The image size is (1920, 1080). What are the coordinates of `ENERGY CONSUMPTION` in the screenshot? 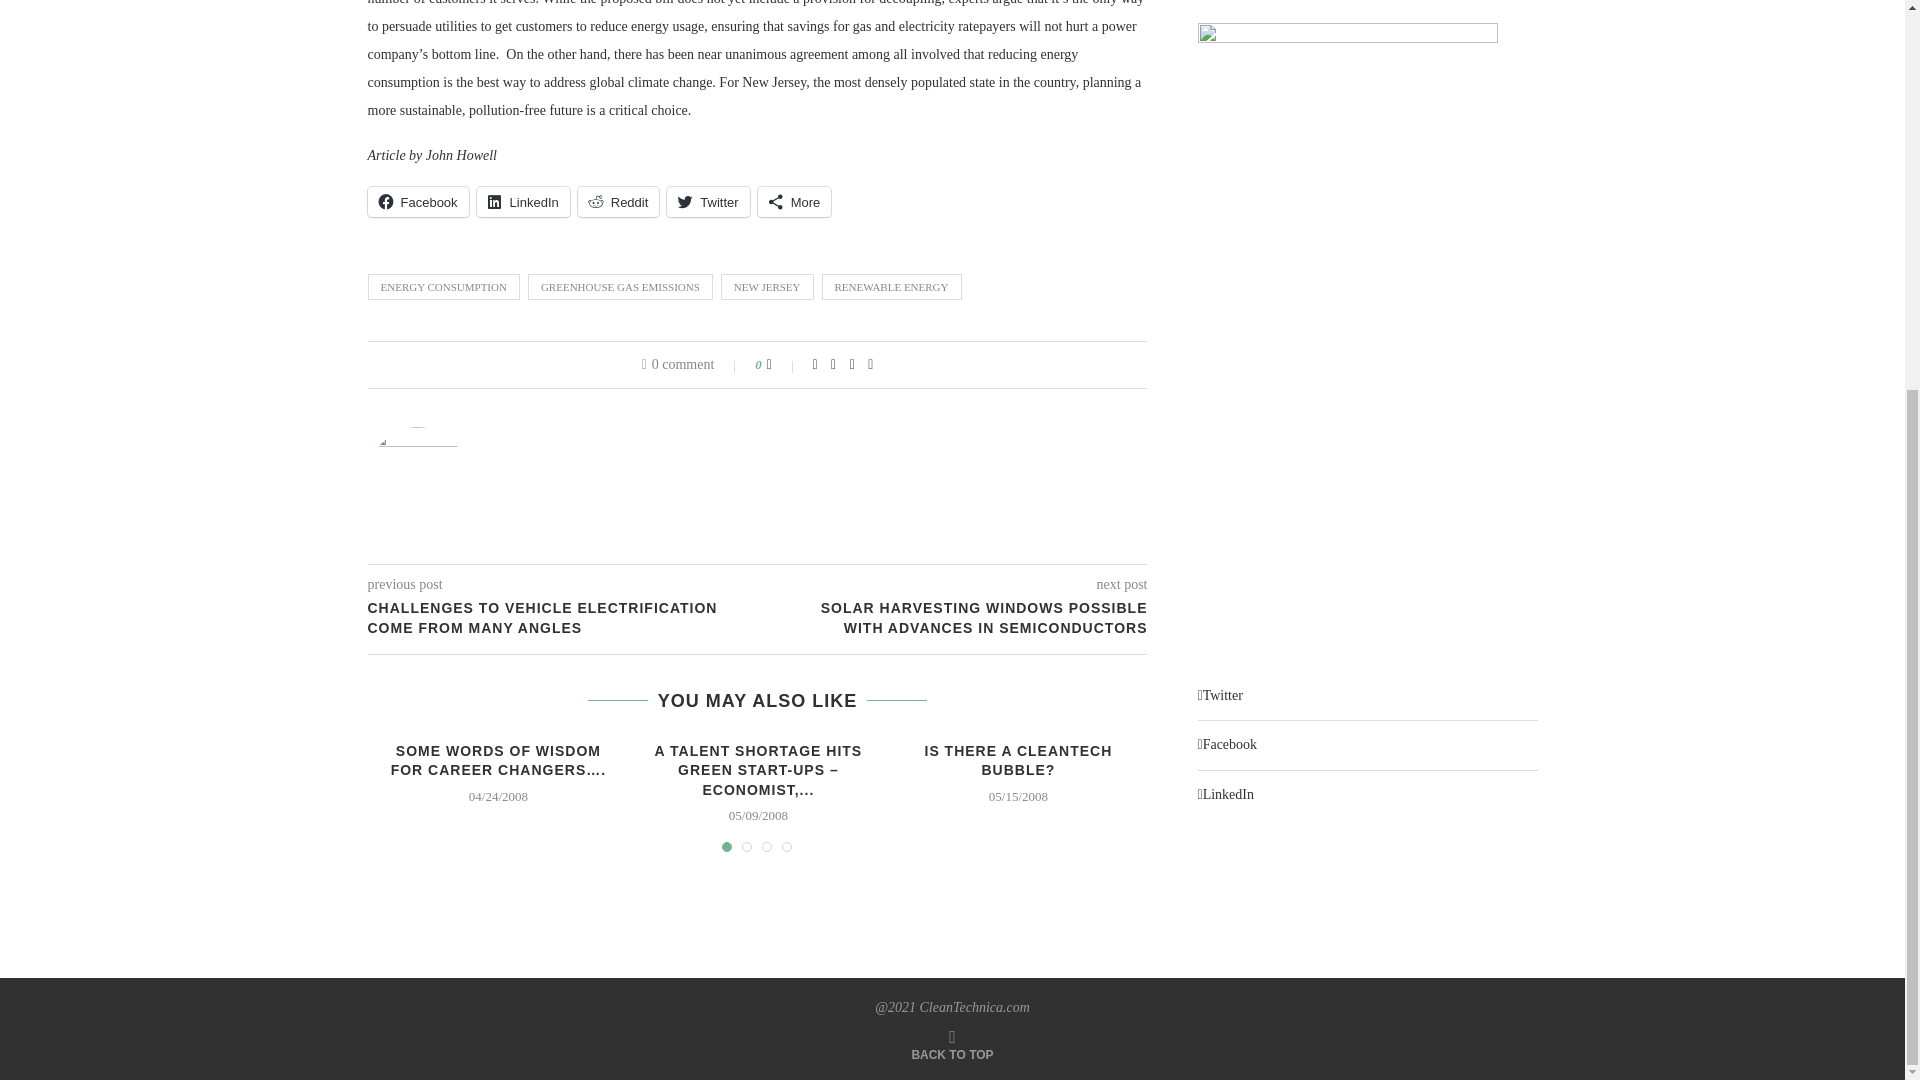 It's located at (444, 287).